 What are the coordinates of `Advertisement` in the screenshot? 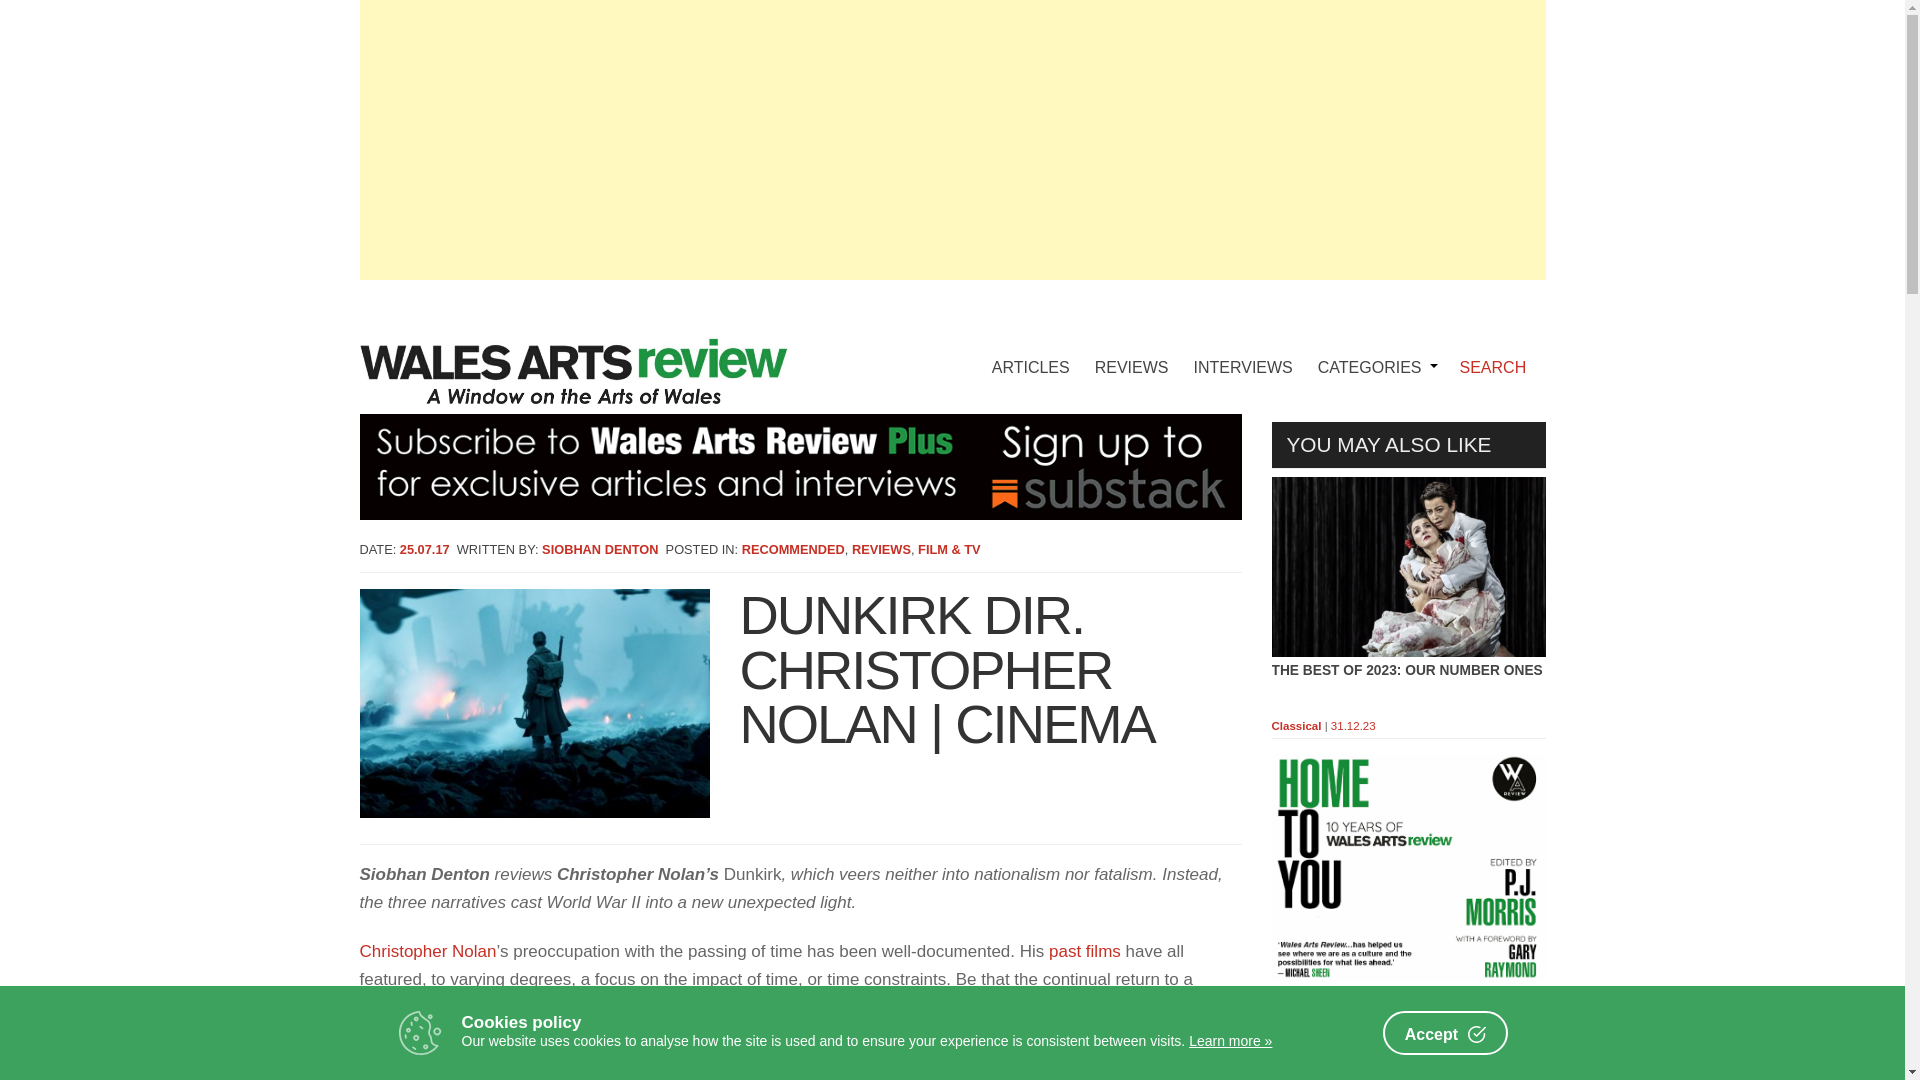 It's located at (1408, 1041).